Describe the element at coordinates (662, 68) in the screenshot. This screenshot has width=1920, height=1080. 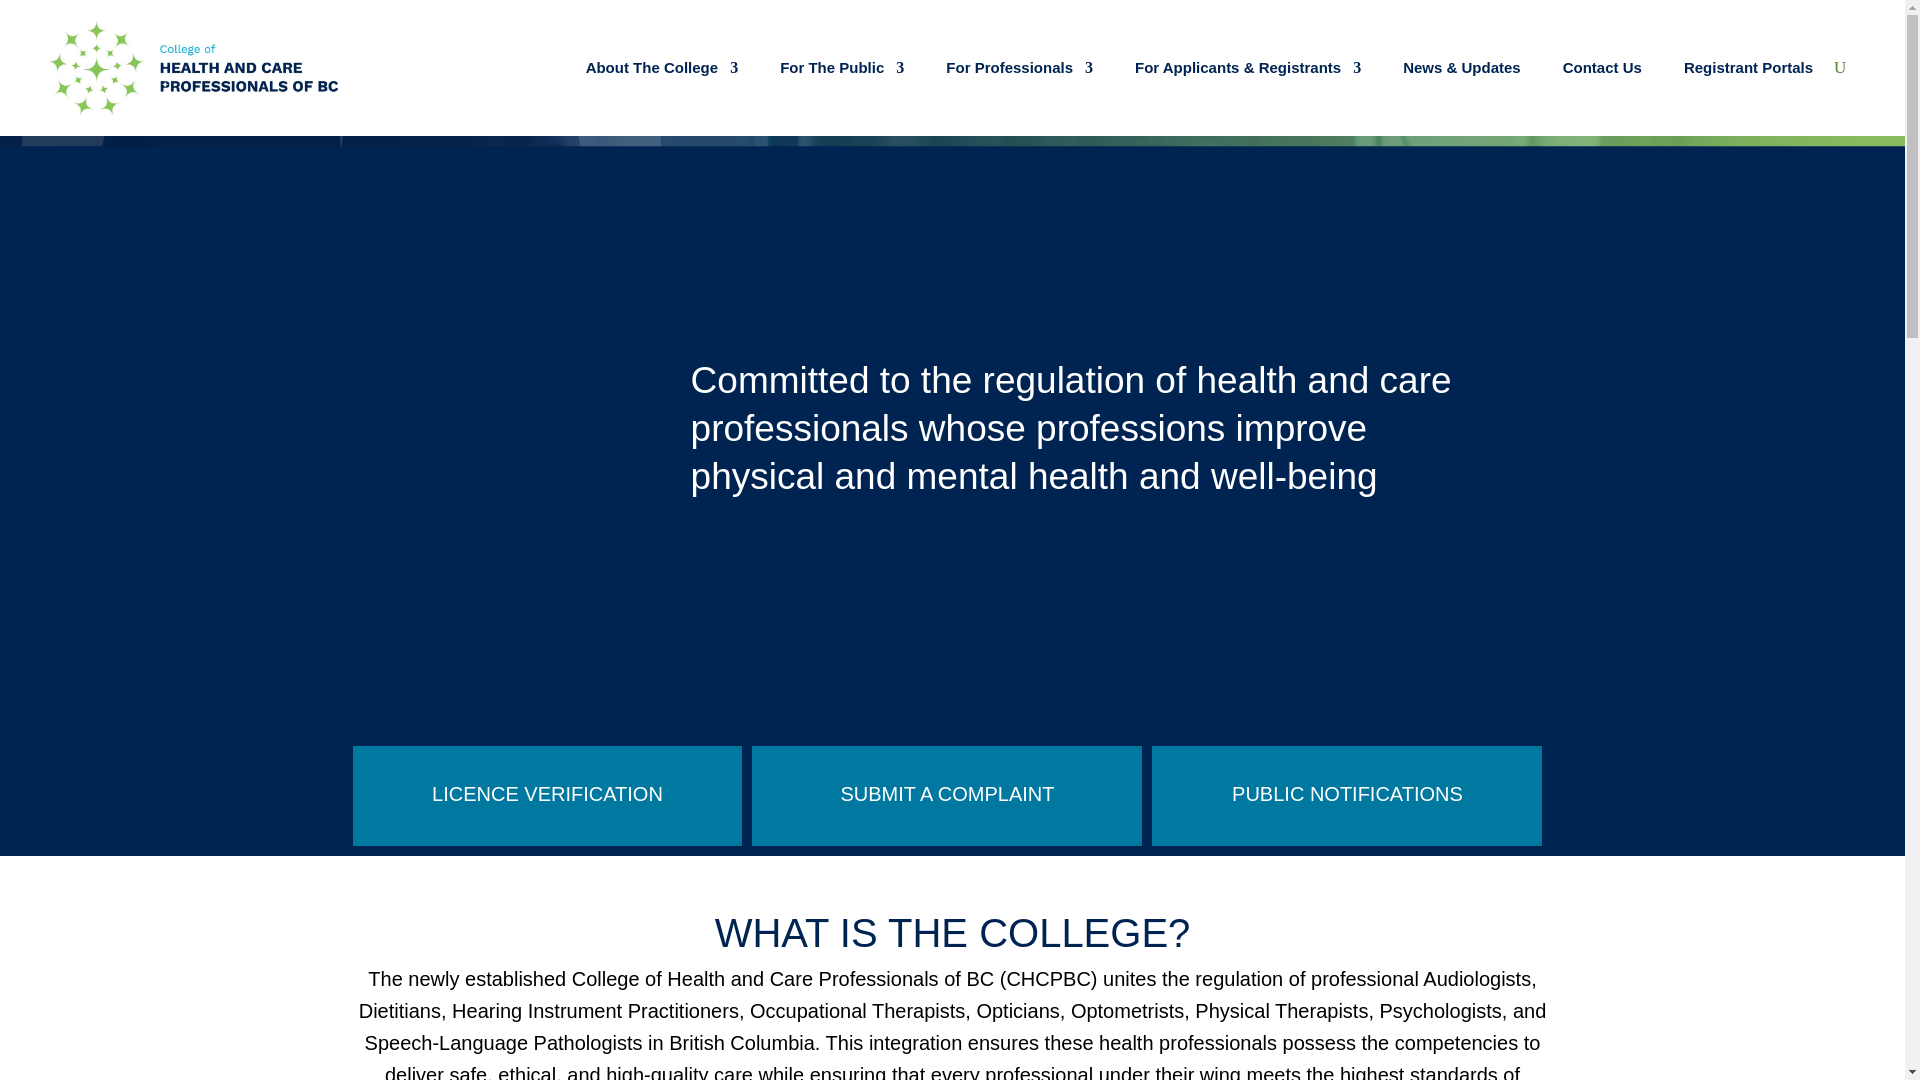
I see `About The College` at that location.